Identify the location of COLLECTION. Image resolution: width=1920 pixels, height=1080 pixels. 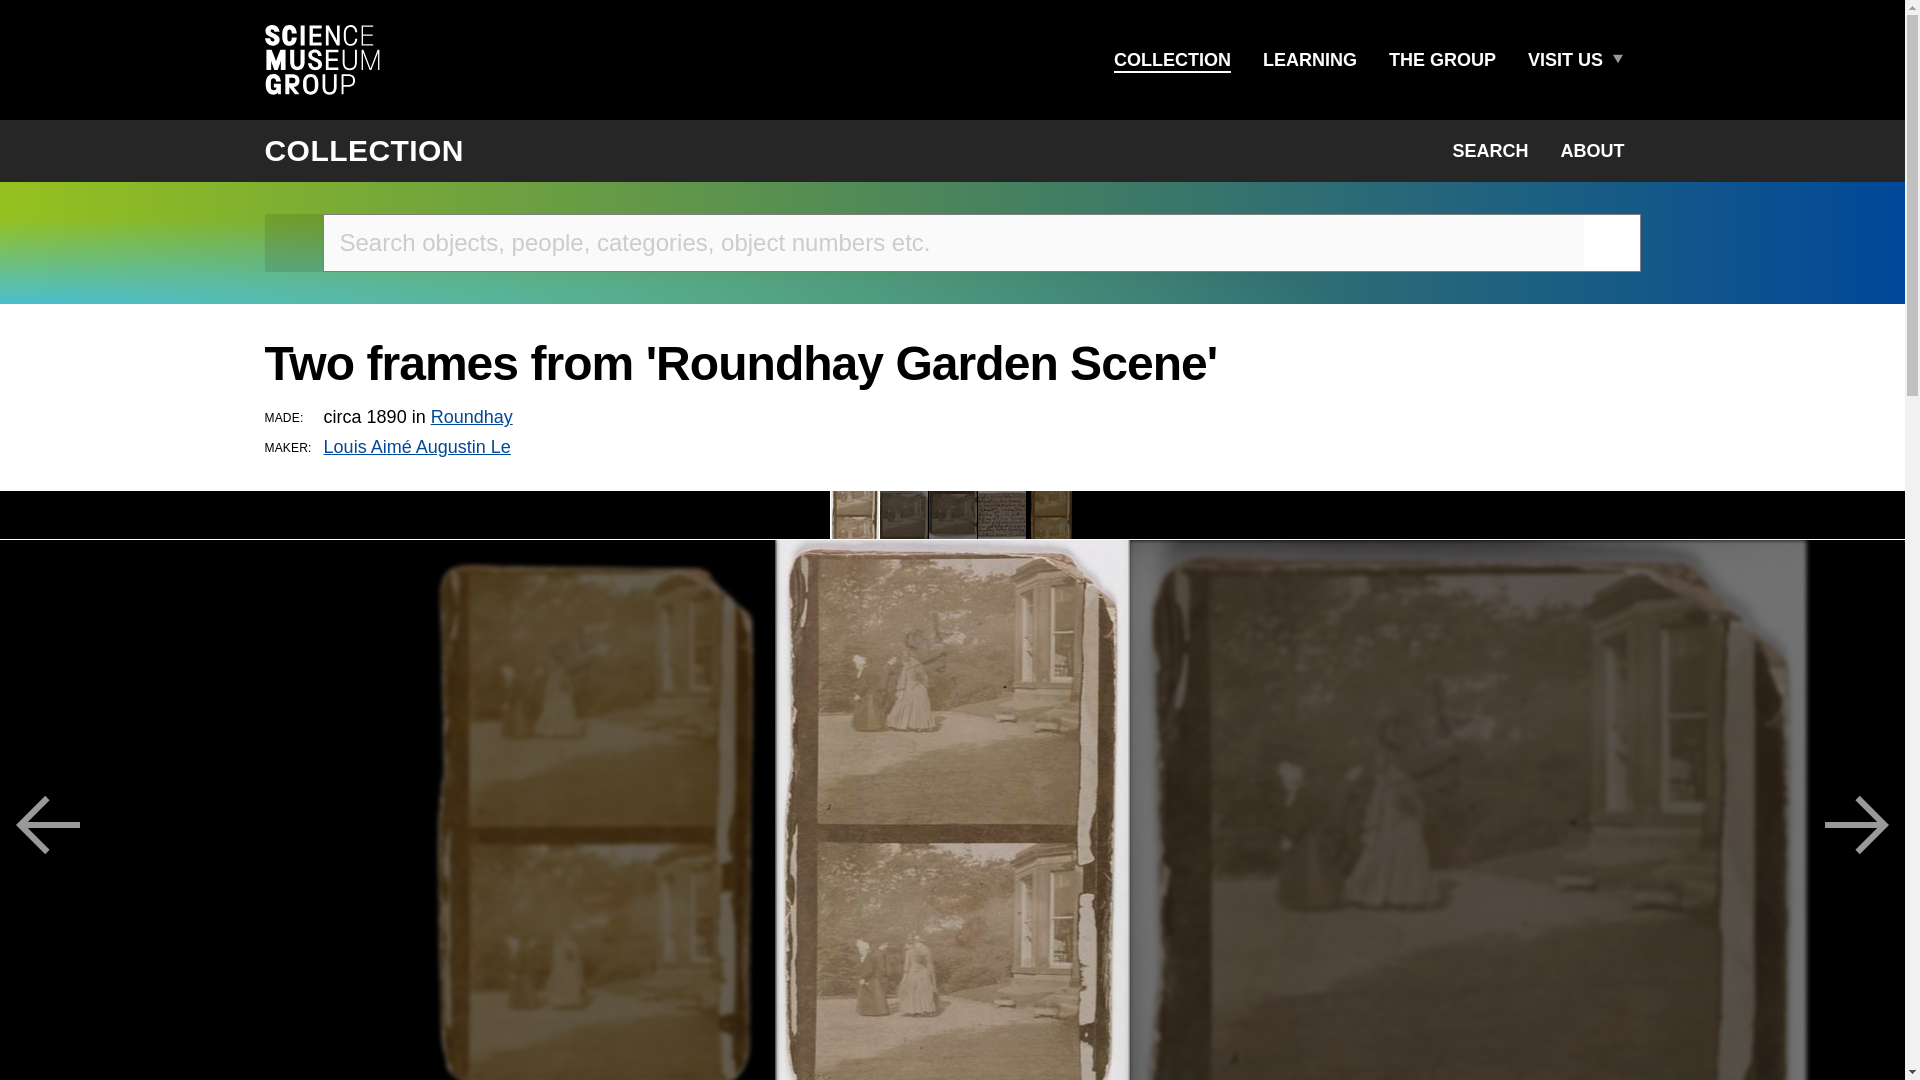
(1172, 60).